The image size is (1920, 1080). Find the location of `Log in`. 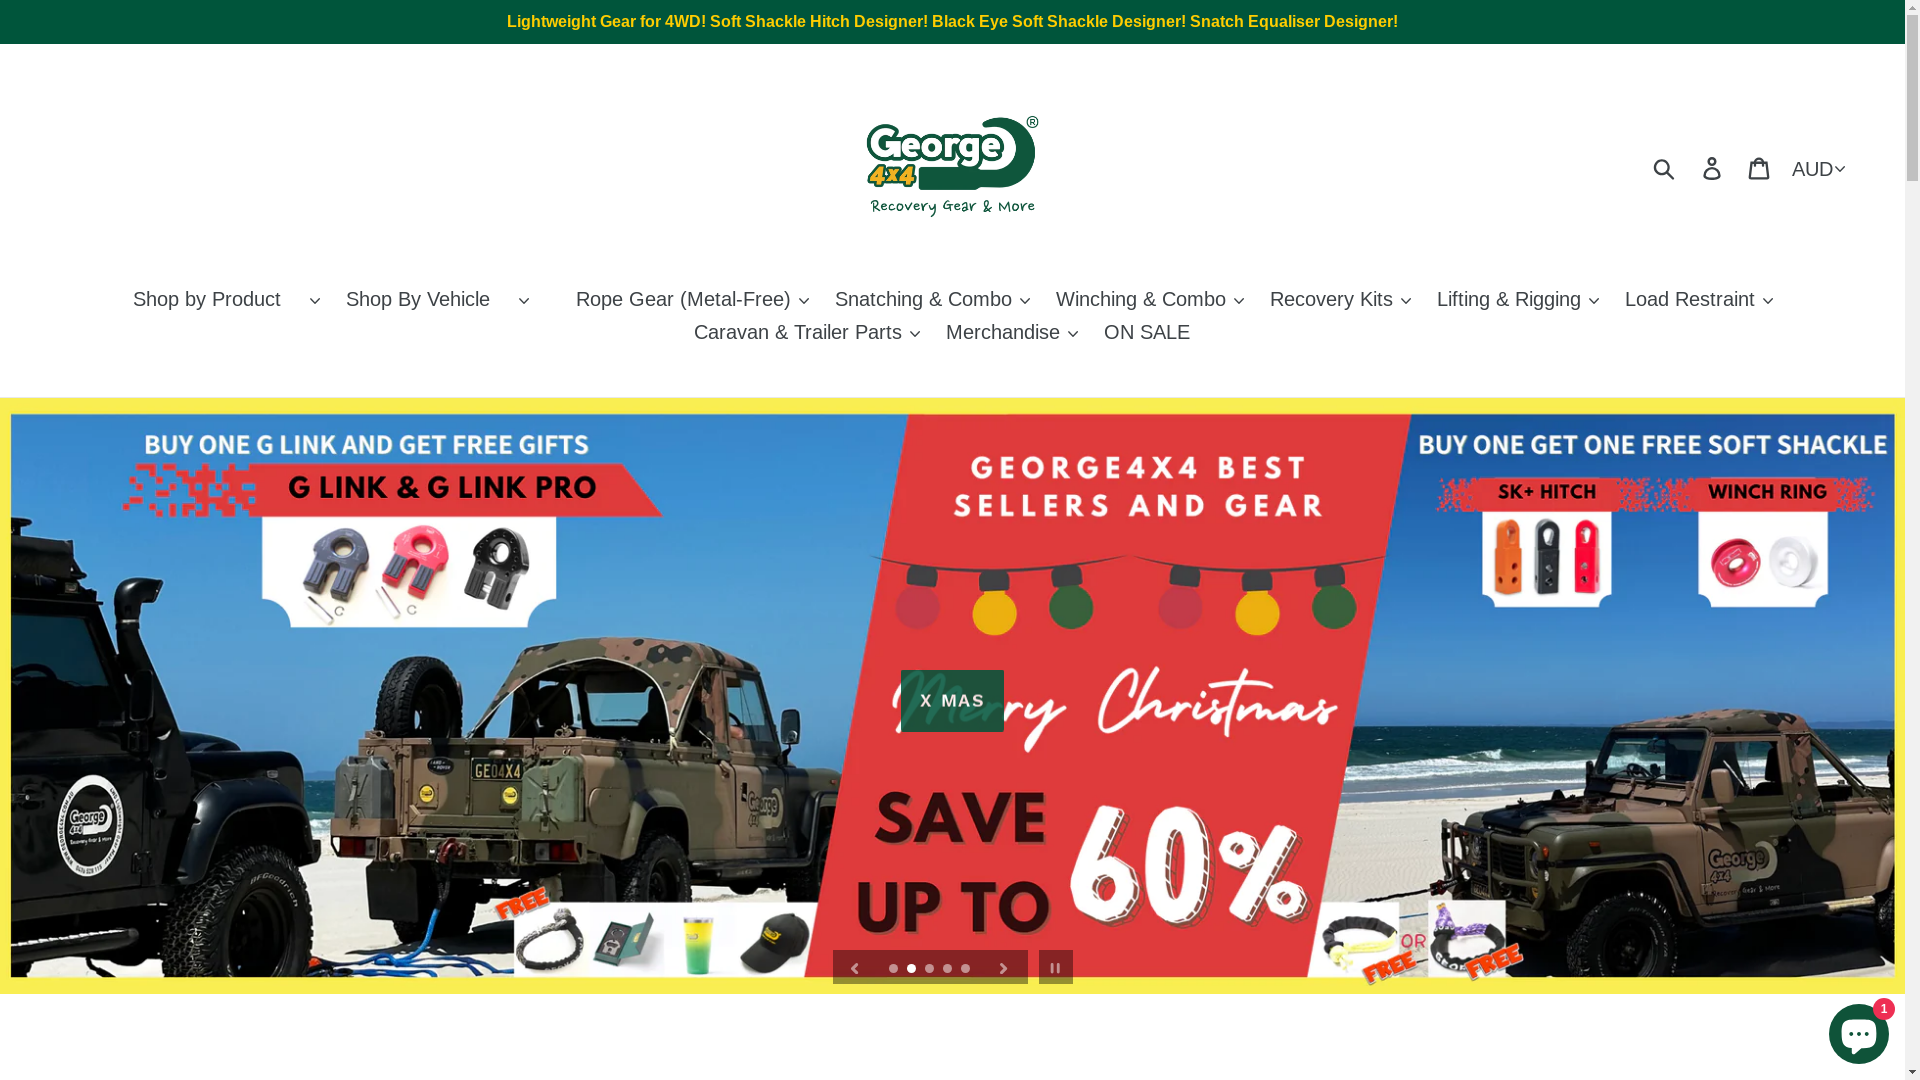

Log in is located at coordinates (1714, 167).